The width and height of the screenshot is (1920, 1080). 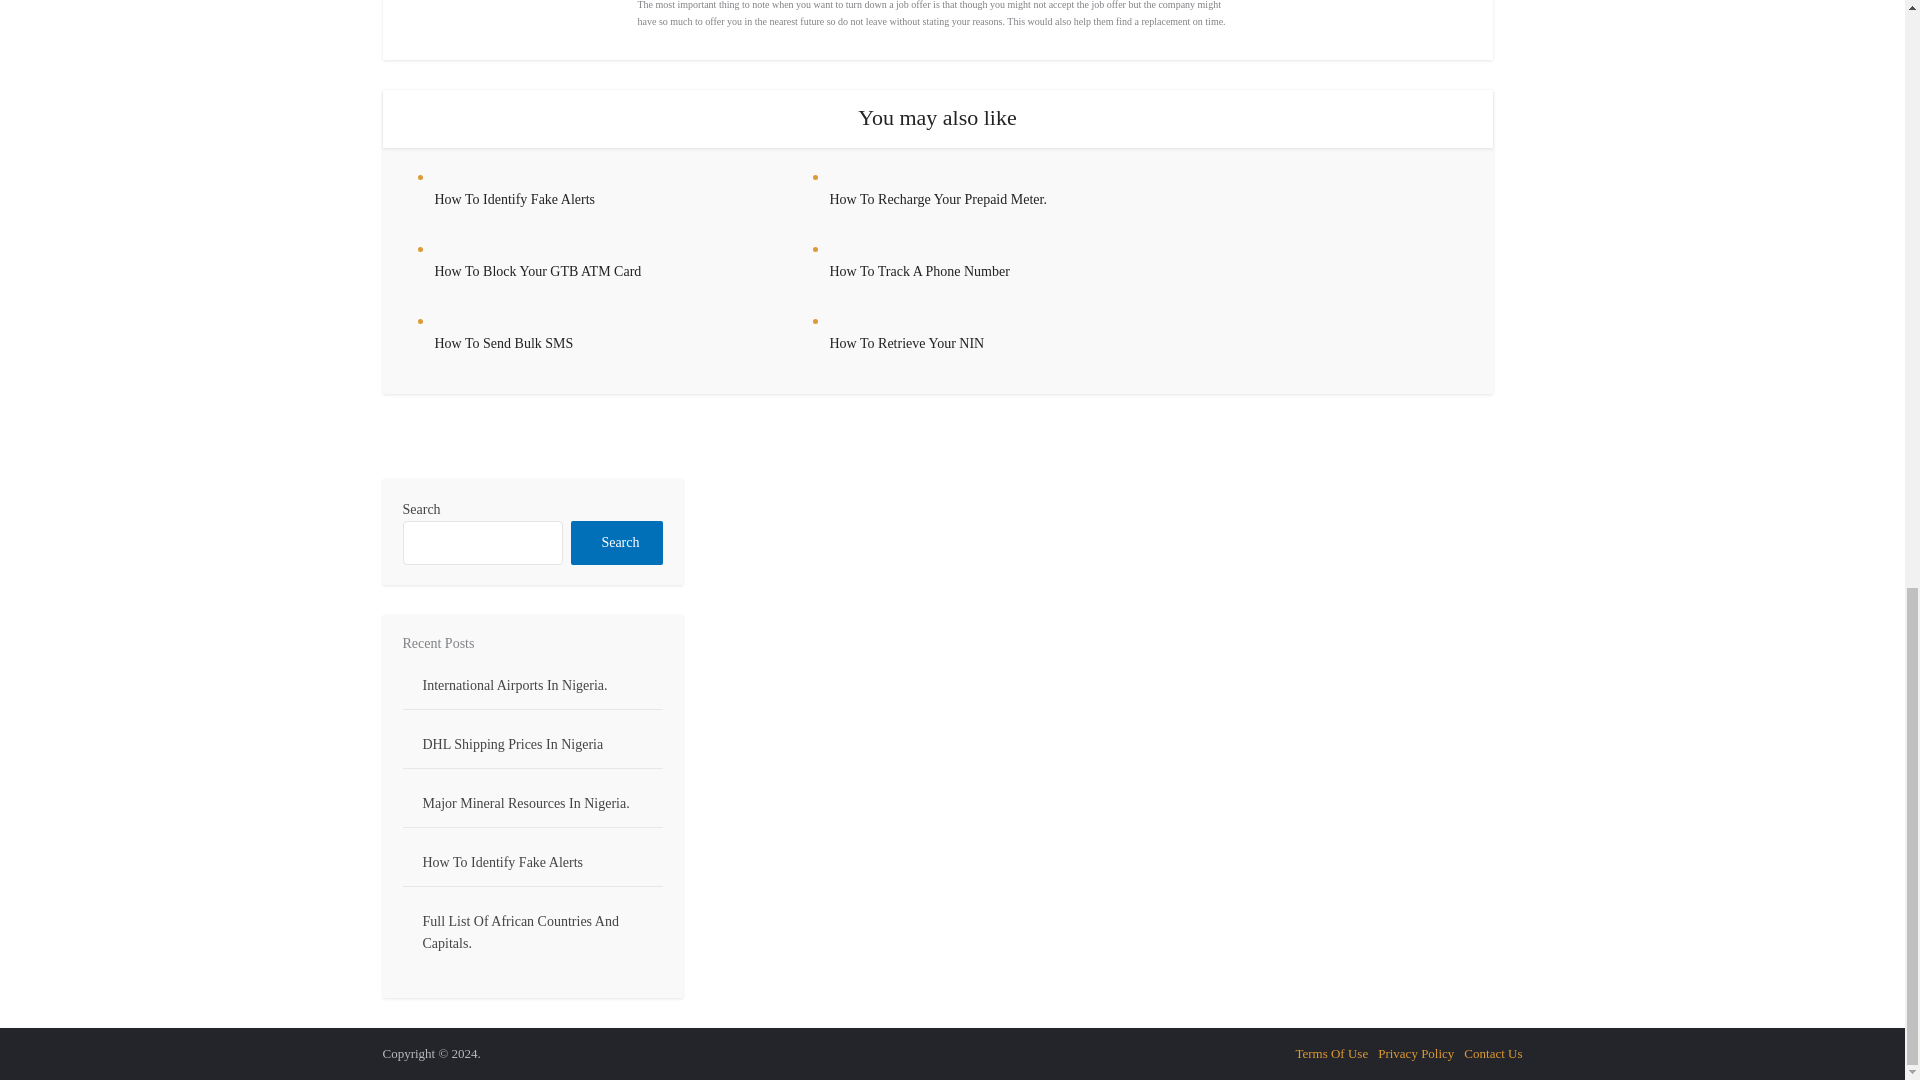 What do you see at coordinates (616, 542) in the screenshot?
I see `Search` at bounding box center [616, 542].